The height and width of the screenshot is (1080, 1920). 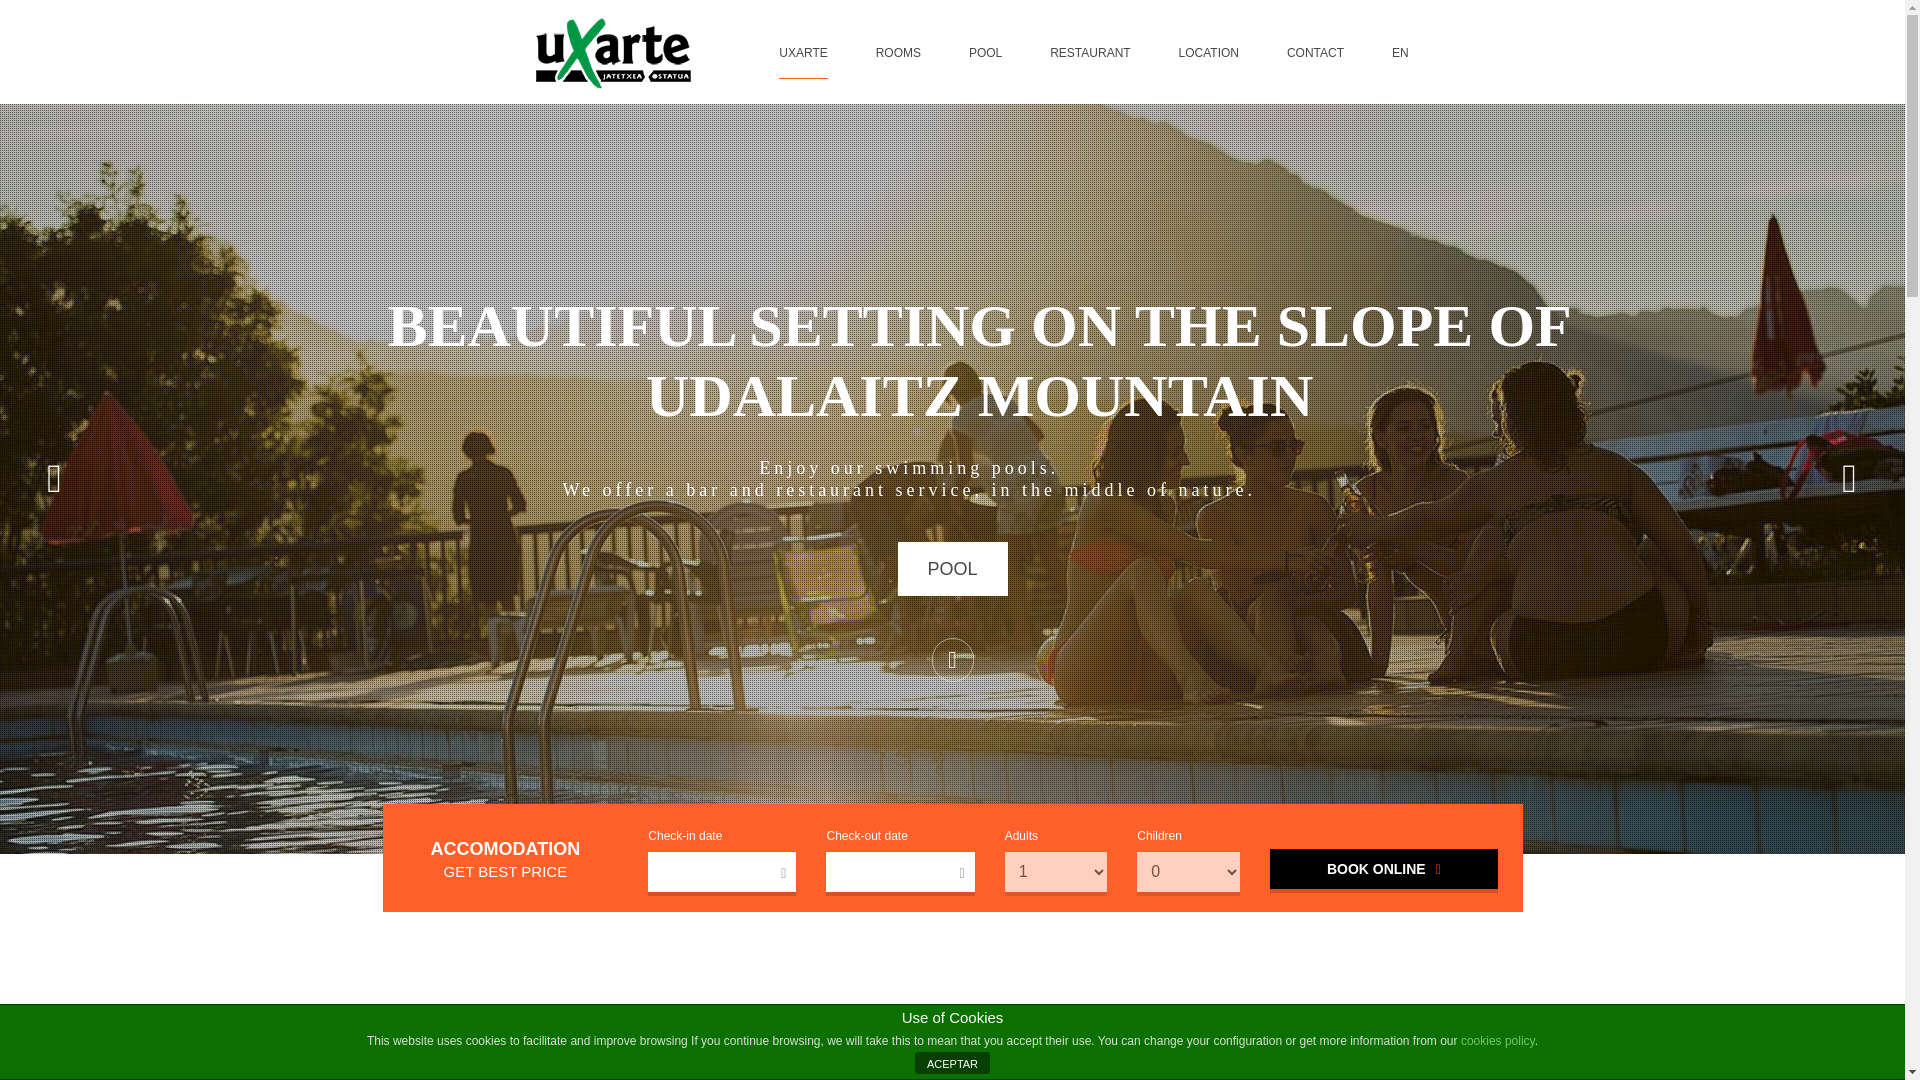 I want to click on ACEPTAR, so click(x=952, y=1062).